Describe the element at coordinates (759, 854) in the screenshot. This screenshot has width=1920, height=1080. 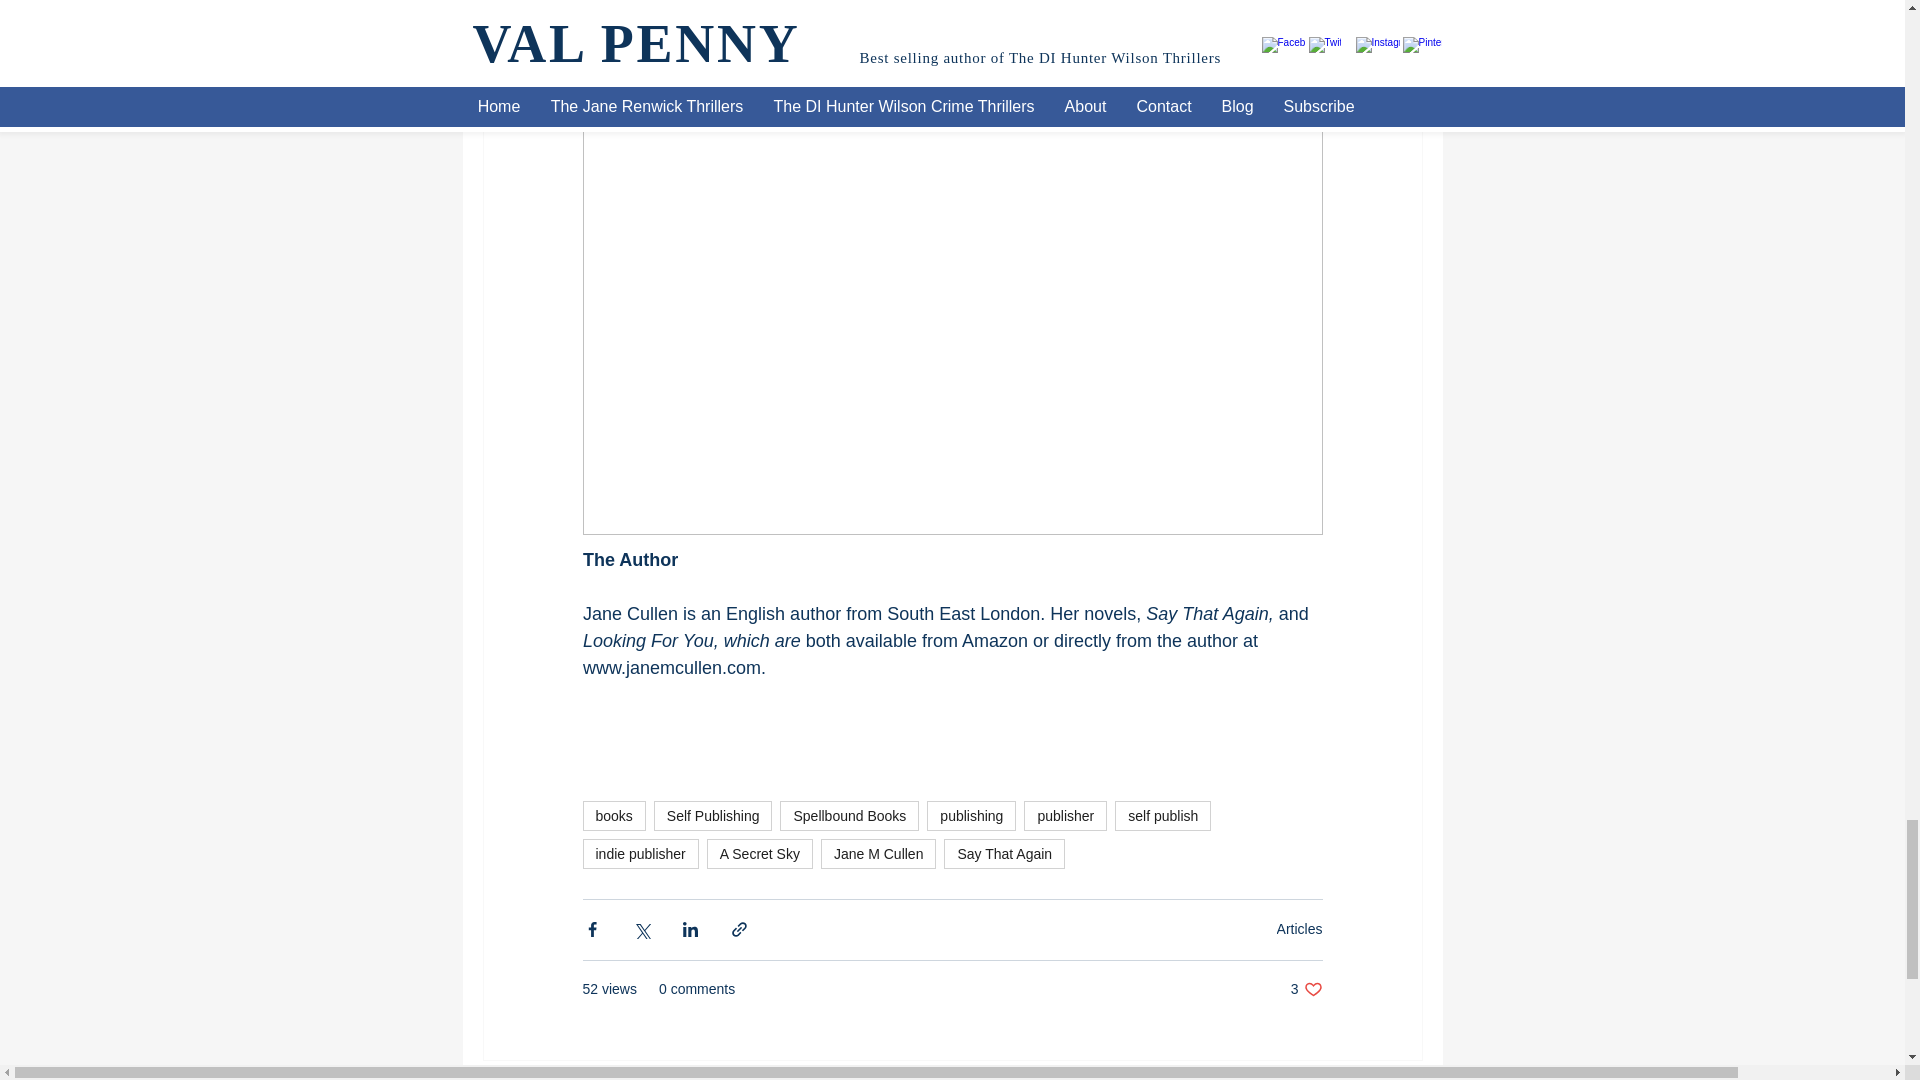
I see `A Secret Sky` at that location.